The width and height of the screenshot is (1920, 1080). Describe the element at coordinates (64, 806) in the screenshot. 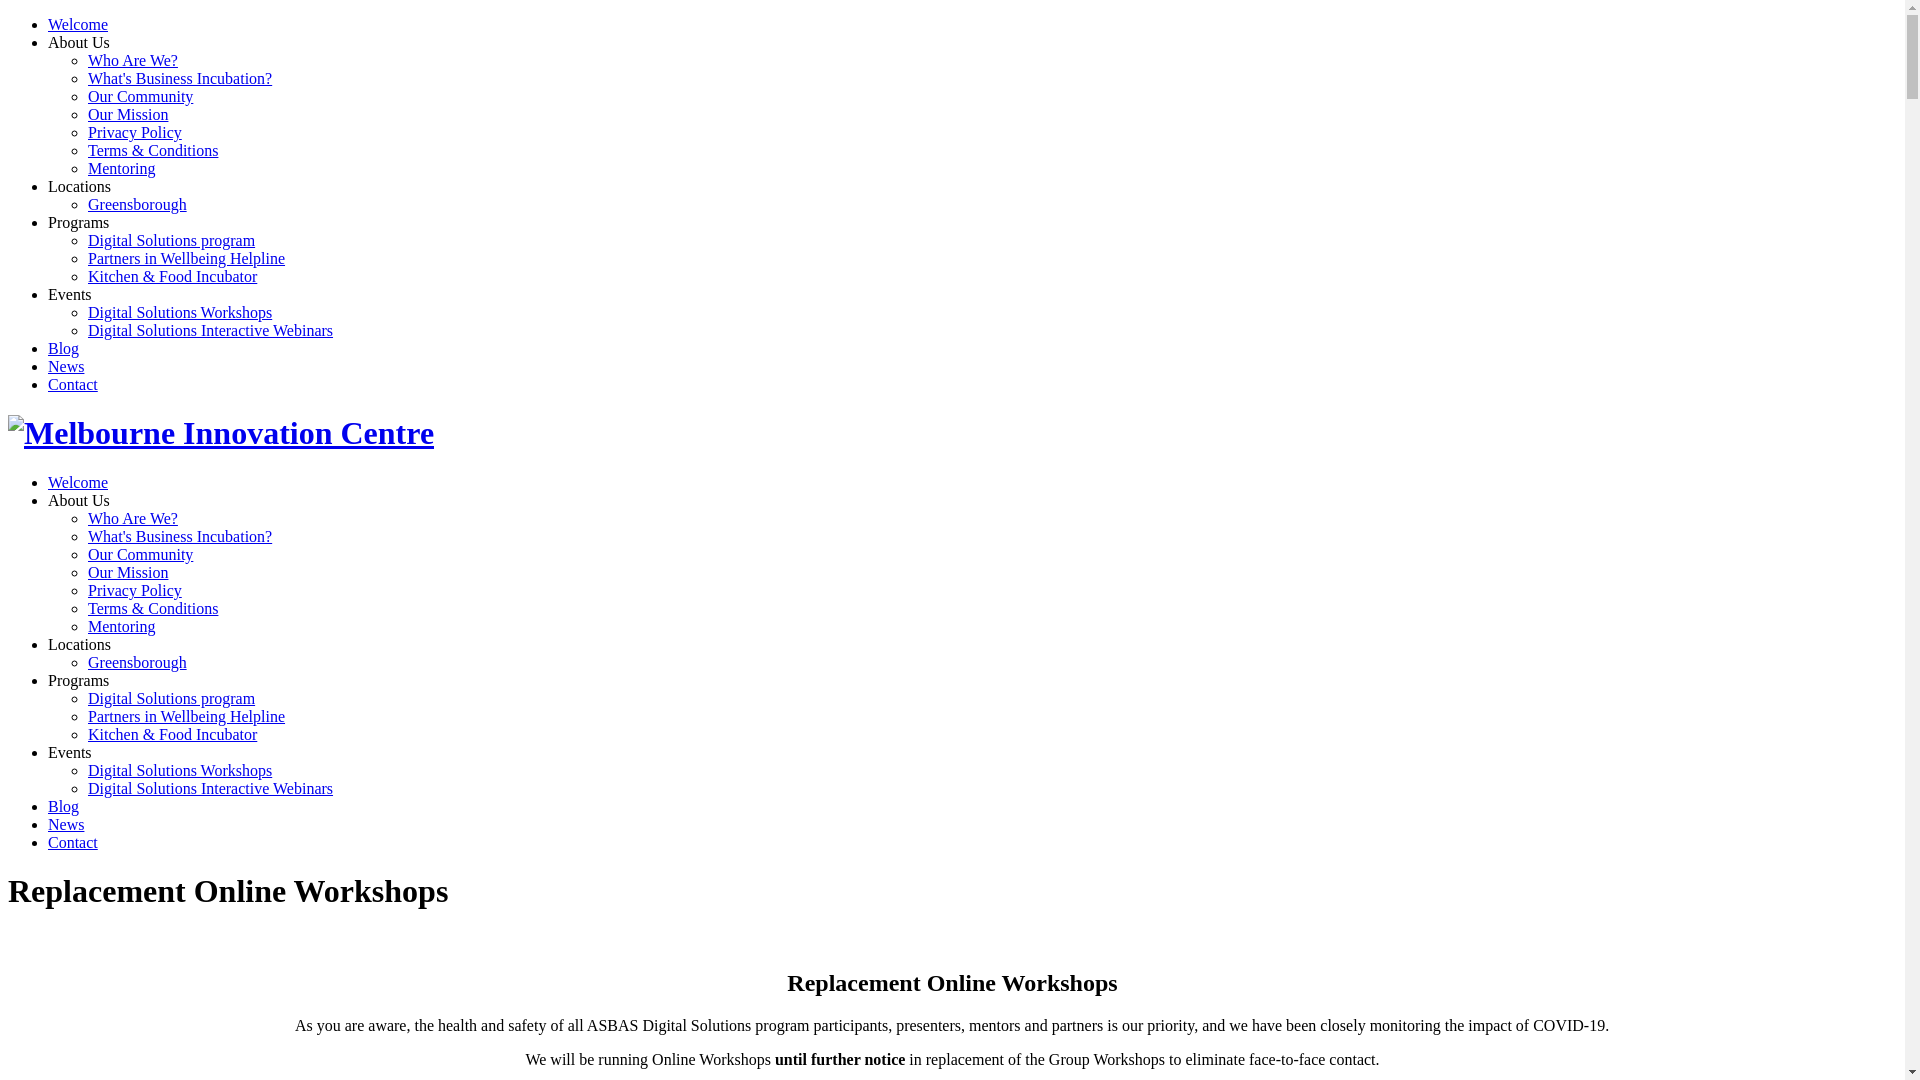

I see `Blog` at that location.